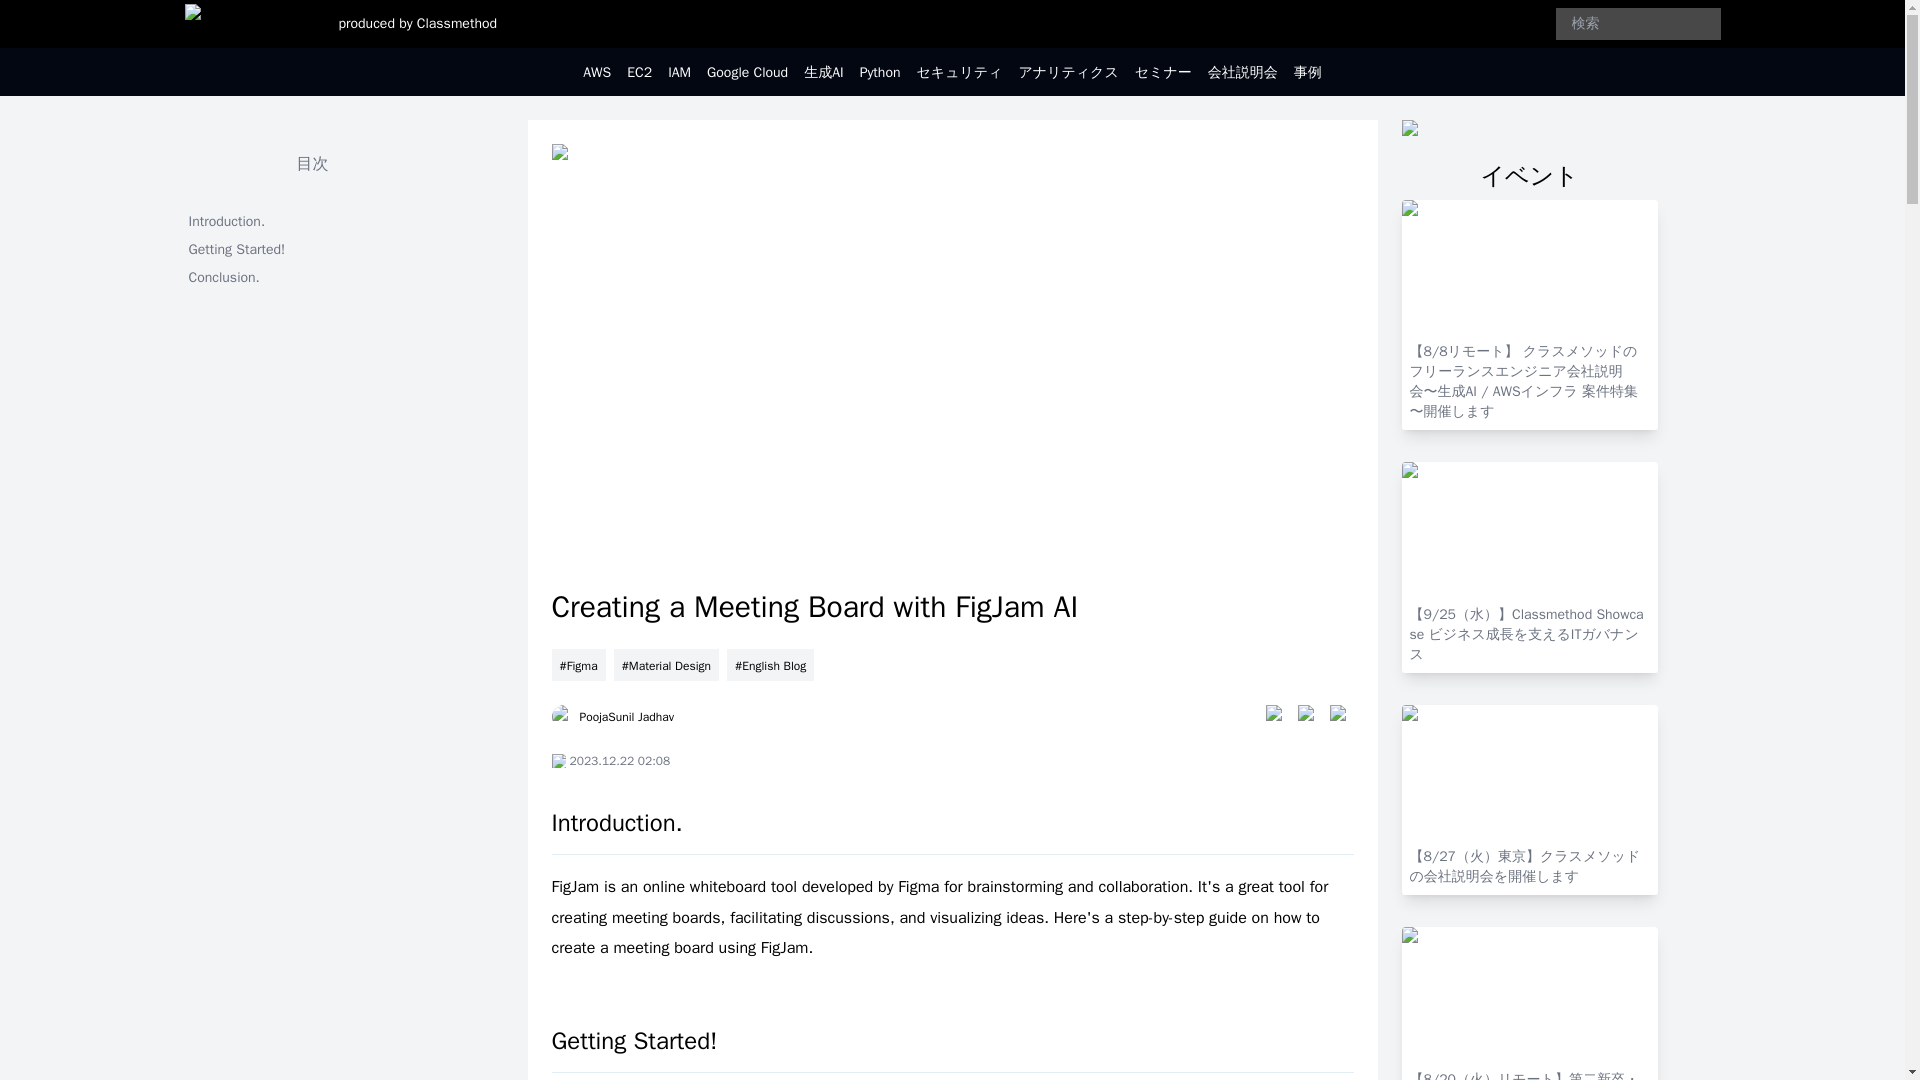 This screenshot has height=1080, width=1920. I want to click on Conclusion., so click(312, 277).